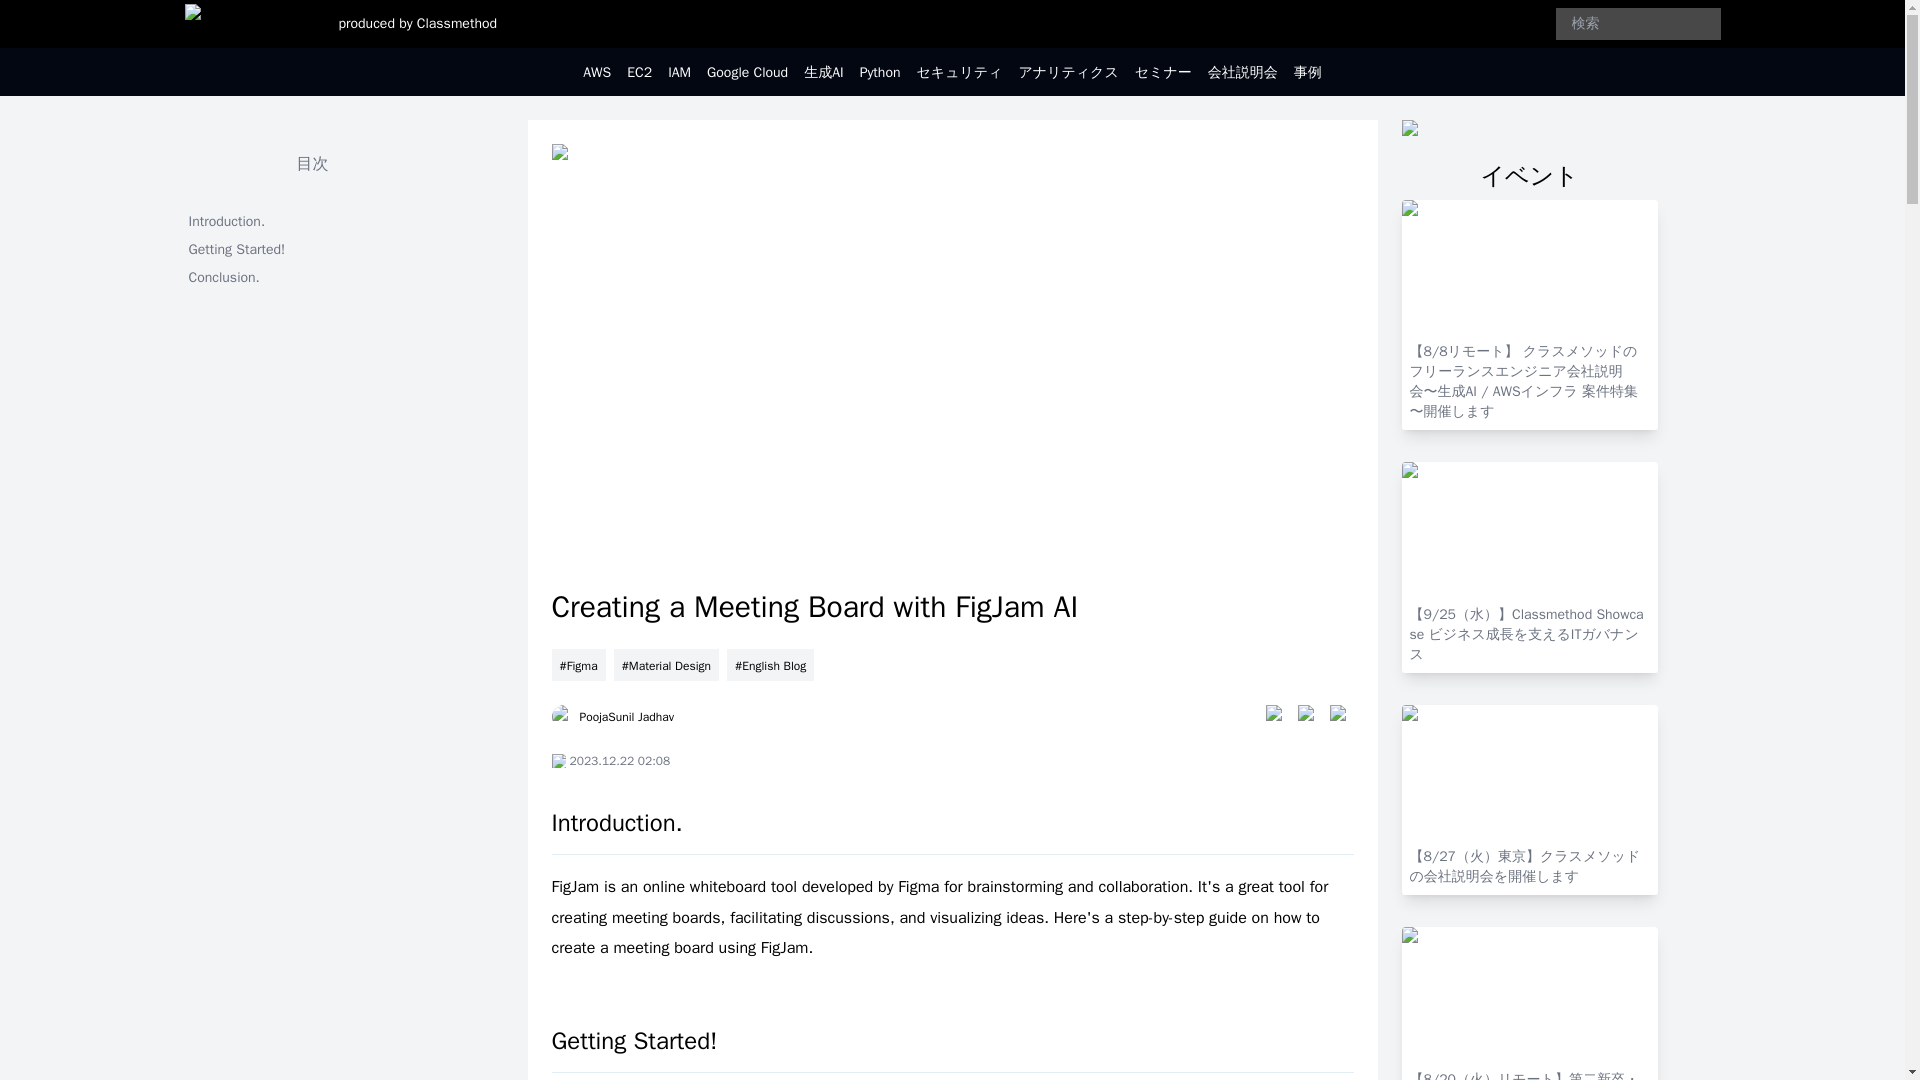 This screenshot has height=1080, width=1920. I want to click on Conclusion., so click(312, 277).